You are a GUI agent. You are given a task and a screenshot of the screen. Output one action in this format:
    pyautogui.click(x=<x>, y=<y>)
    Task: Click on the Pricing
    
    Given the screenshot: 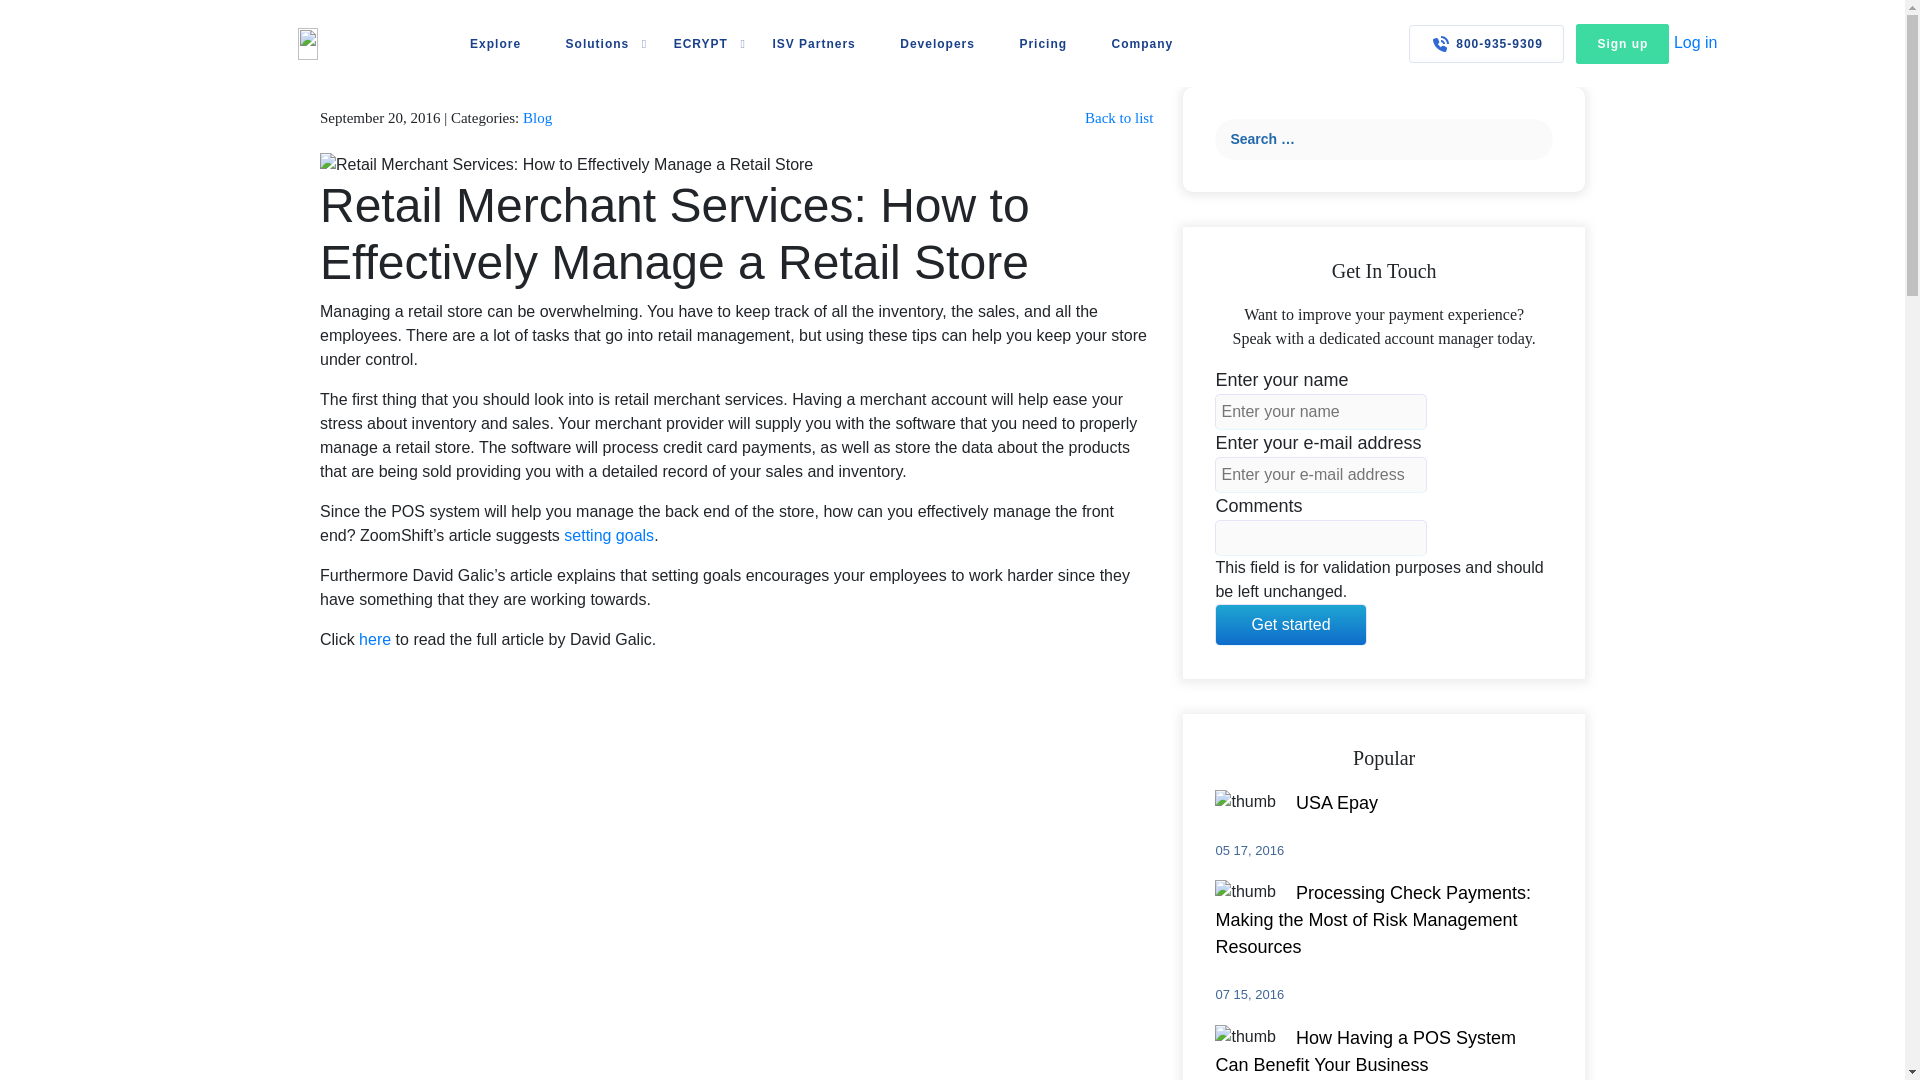 What is the action you would take?
    pyautogui.click(x=1043, y=44)
    